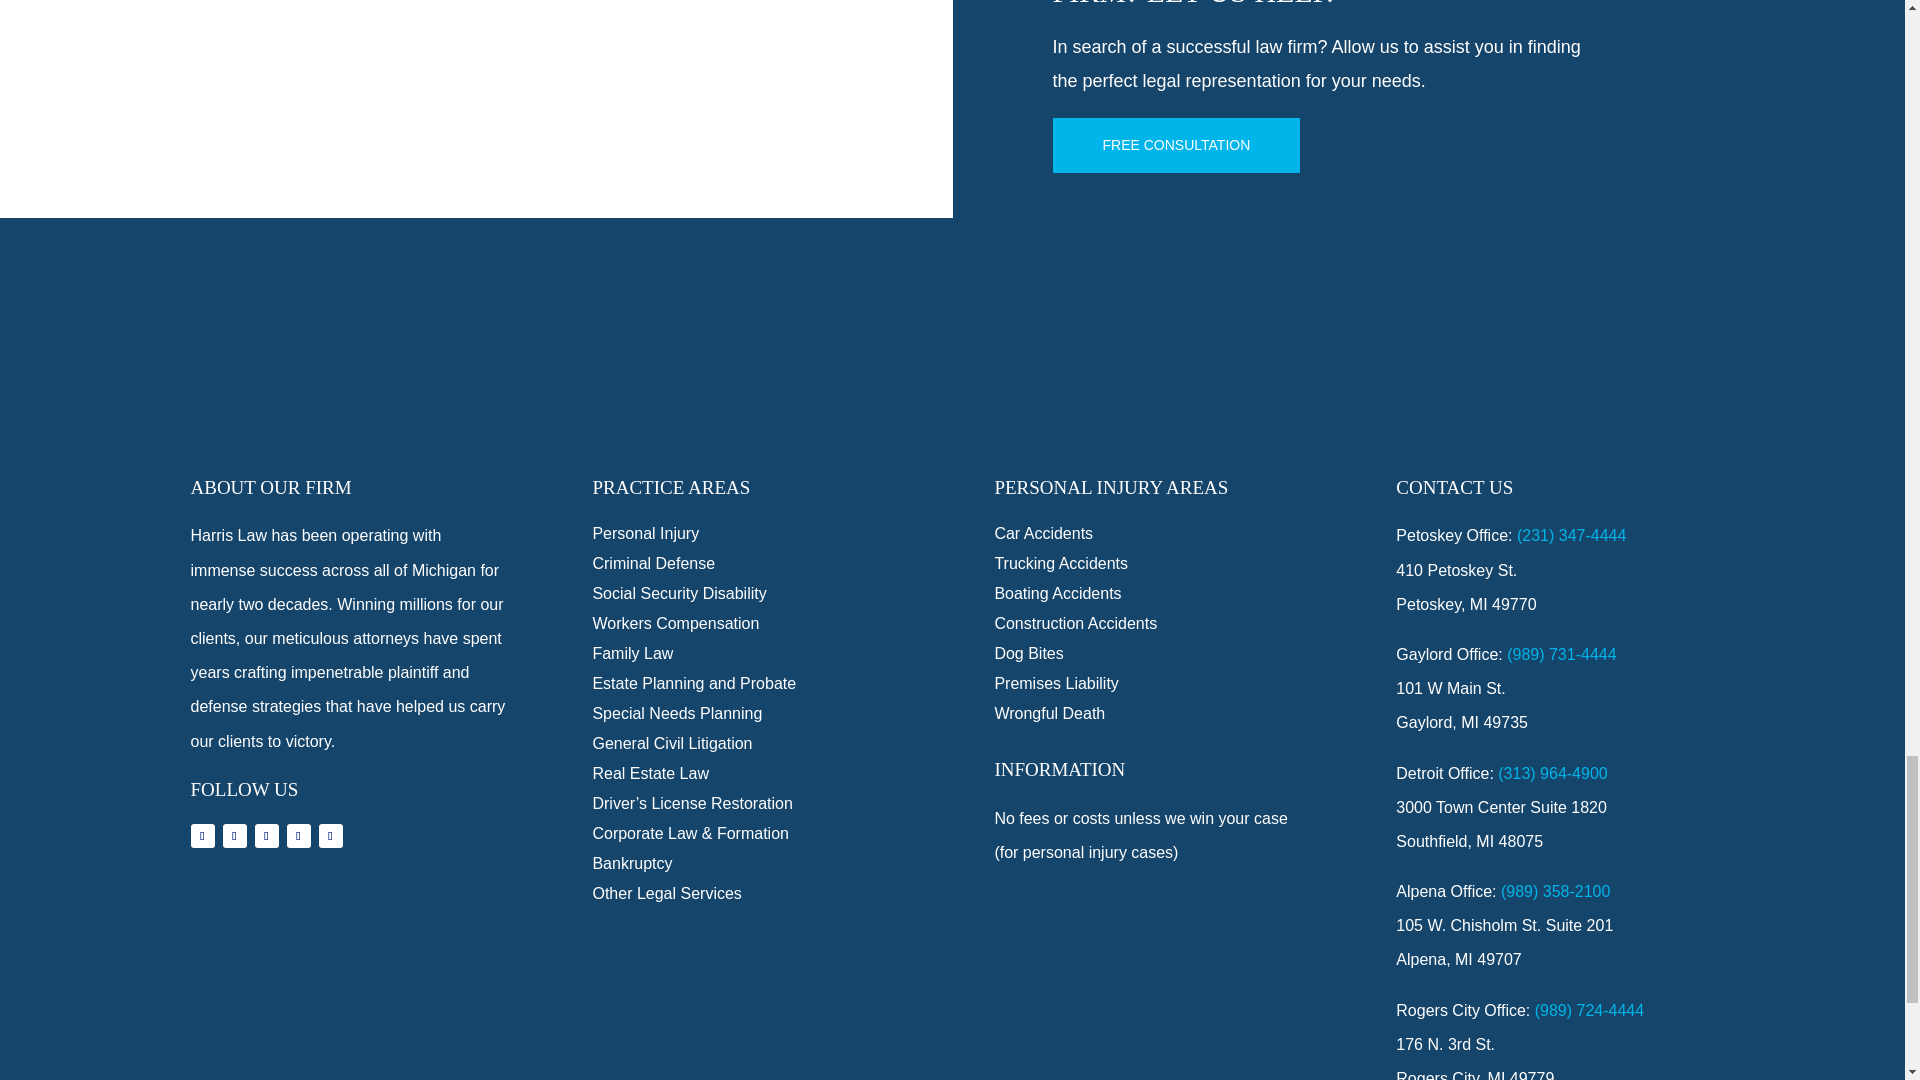  Describe the element at coordinates (952, 394) in the screenshot. I see `f-logo` at that location.